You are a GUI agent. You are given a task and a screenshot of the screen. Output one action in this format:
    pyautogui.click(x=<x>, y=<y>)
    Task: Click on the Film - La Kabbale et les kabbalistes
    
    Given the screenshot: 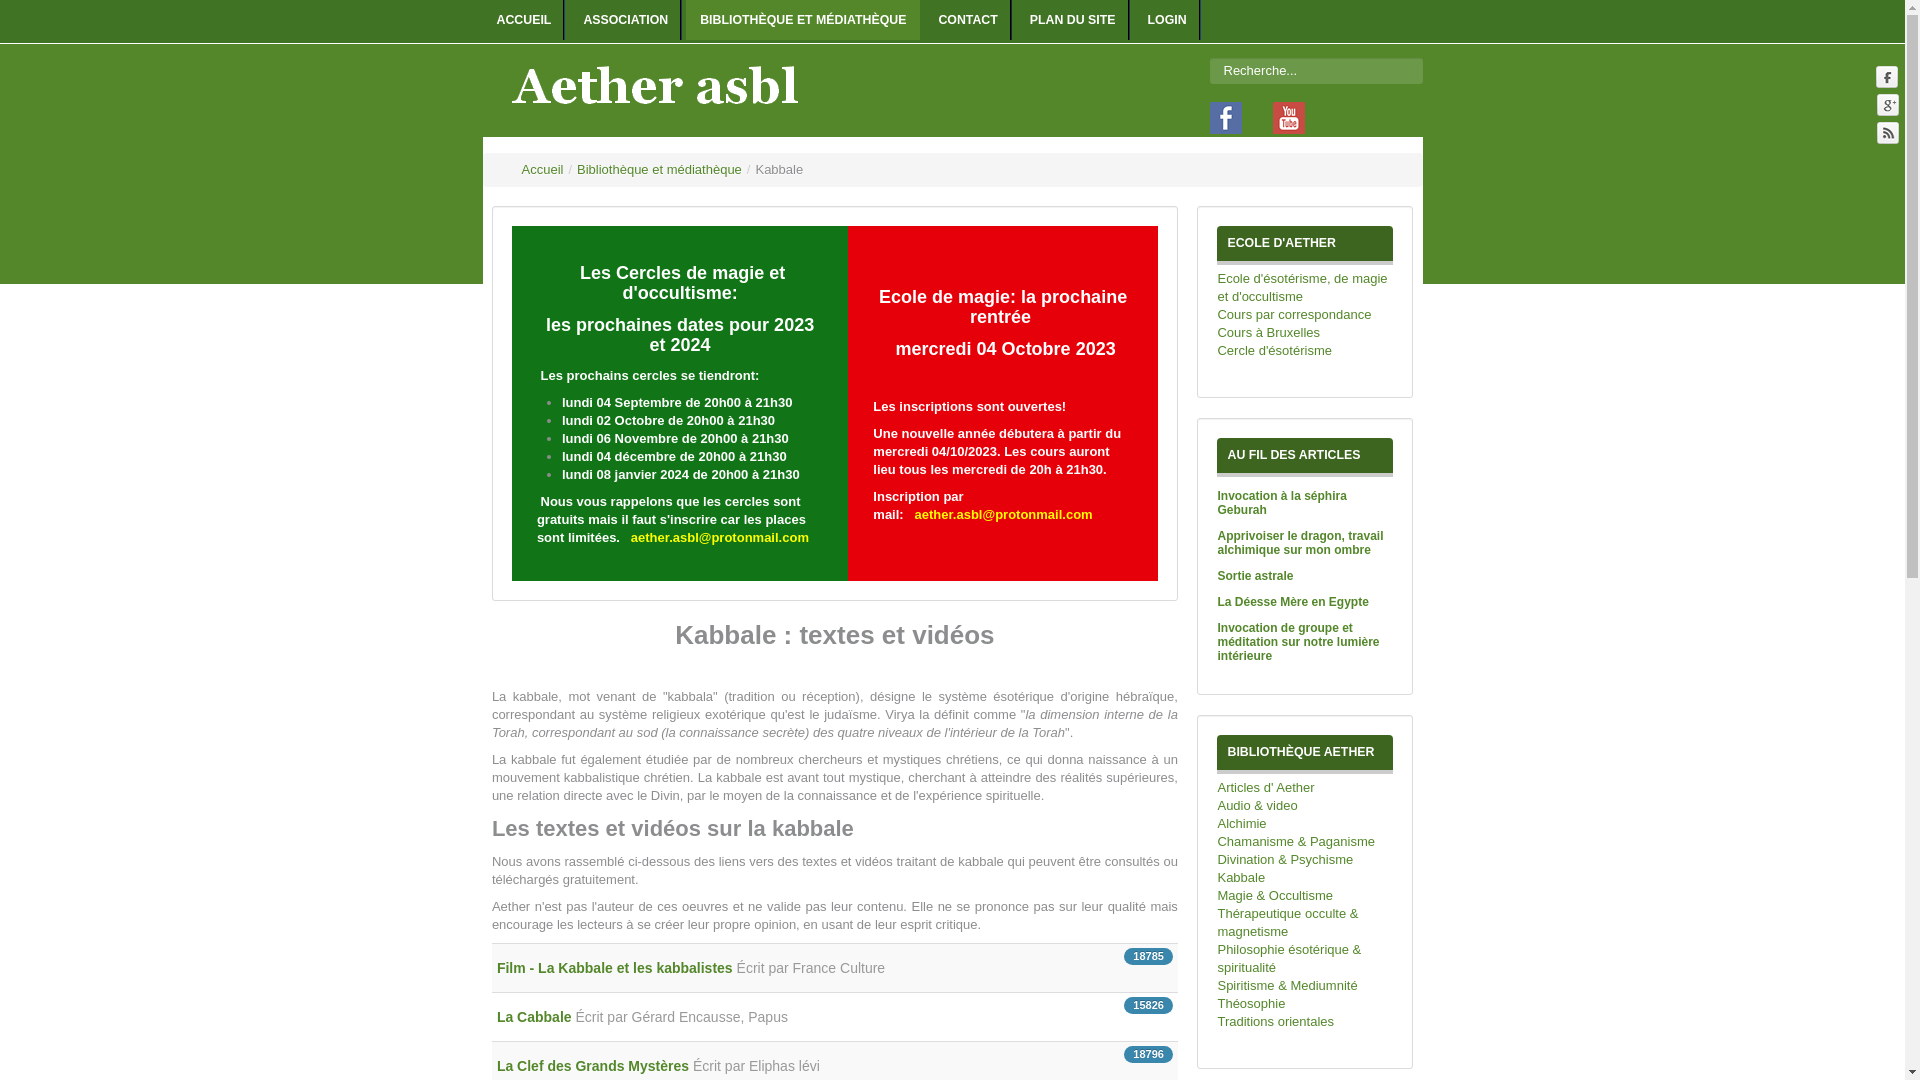 What is the action you would take?
    pyautogui.click(x=615, y=968)
    